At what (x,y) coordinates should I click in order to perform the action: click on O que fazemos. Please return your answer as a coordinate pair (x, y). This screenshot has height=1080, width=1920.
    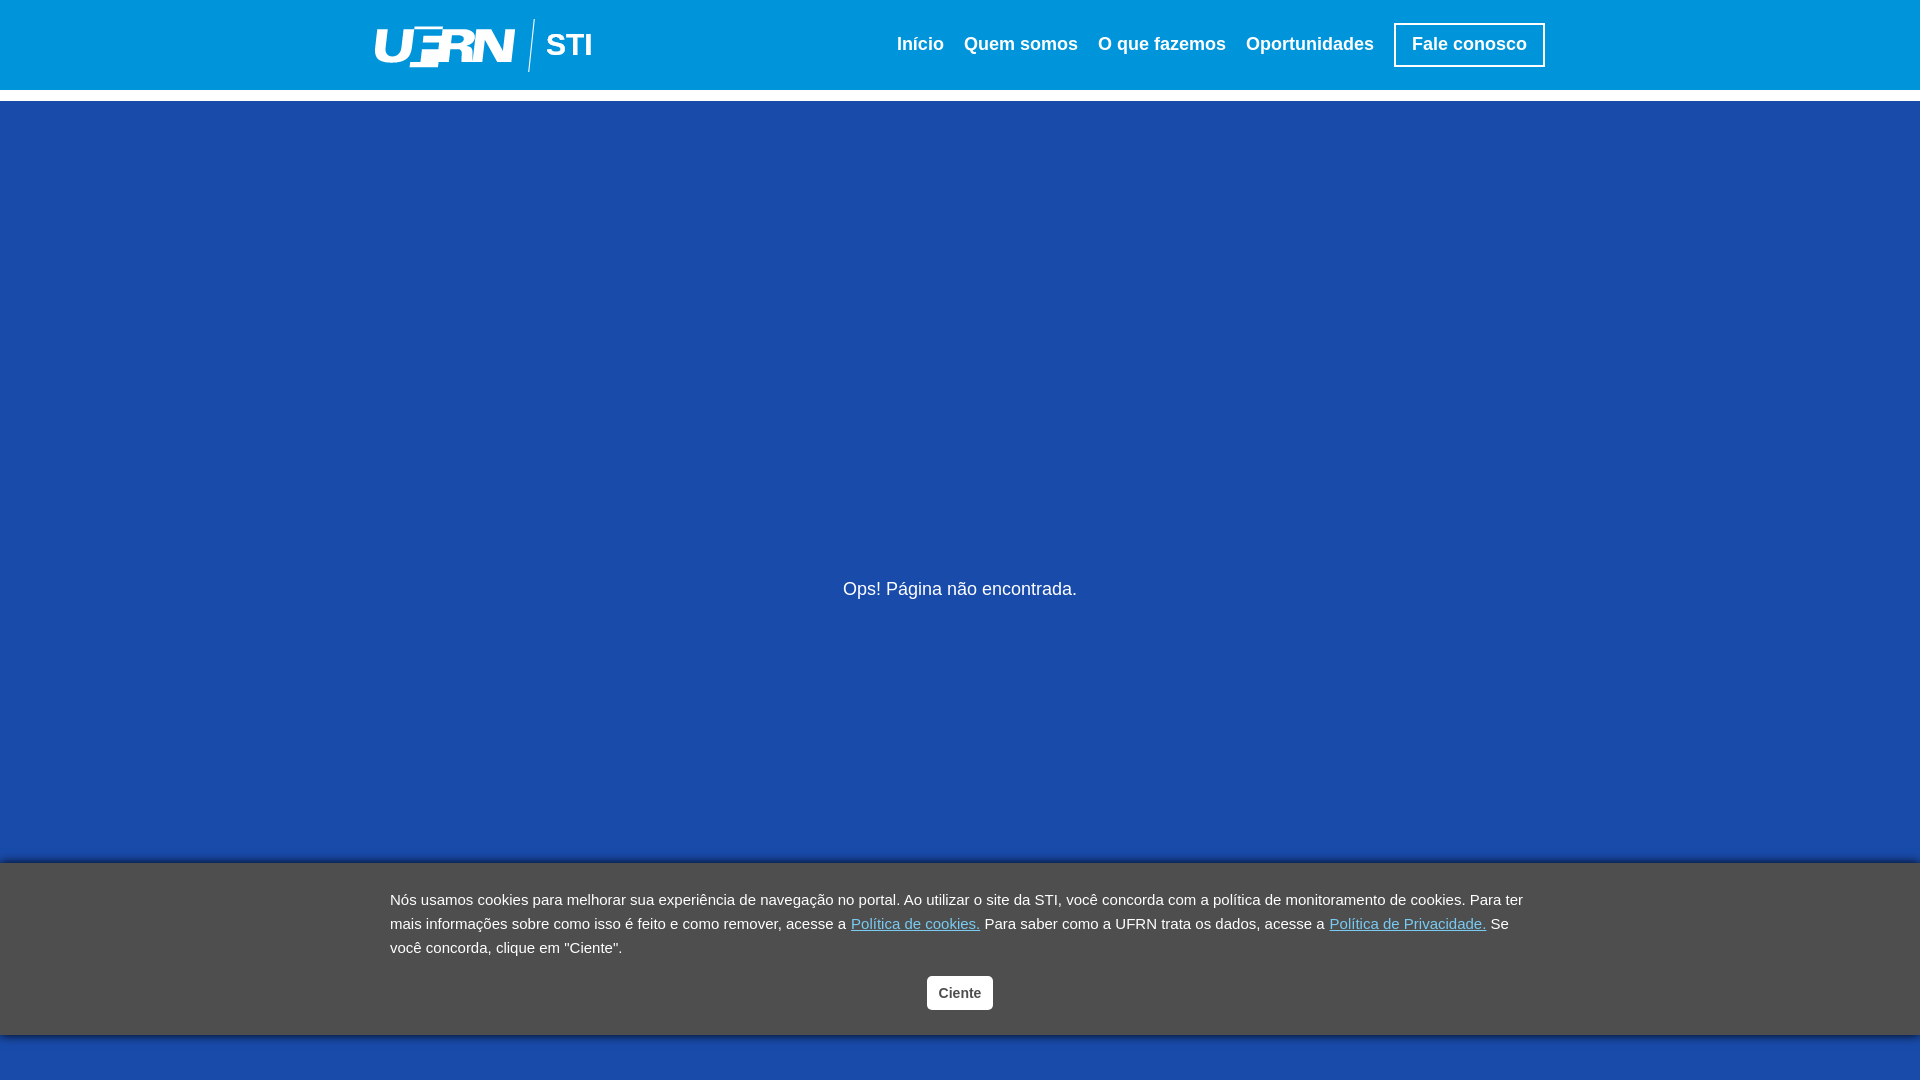
    Looking at the image, I should click on (1162, 44).